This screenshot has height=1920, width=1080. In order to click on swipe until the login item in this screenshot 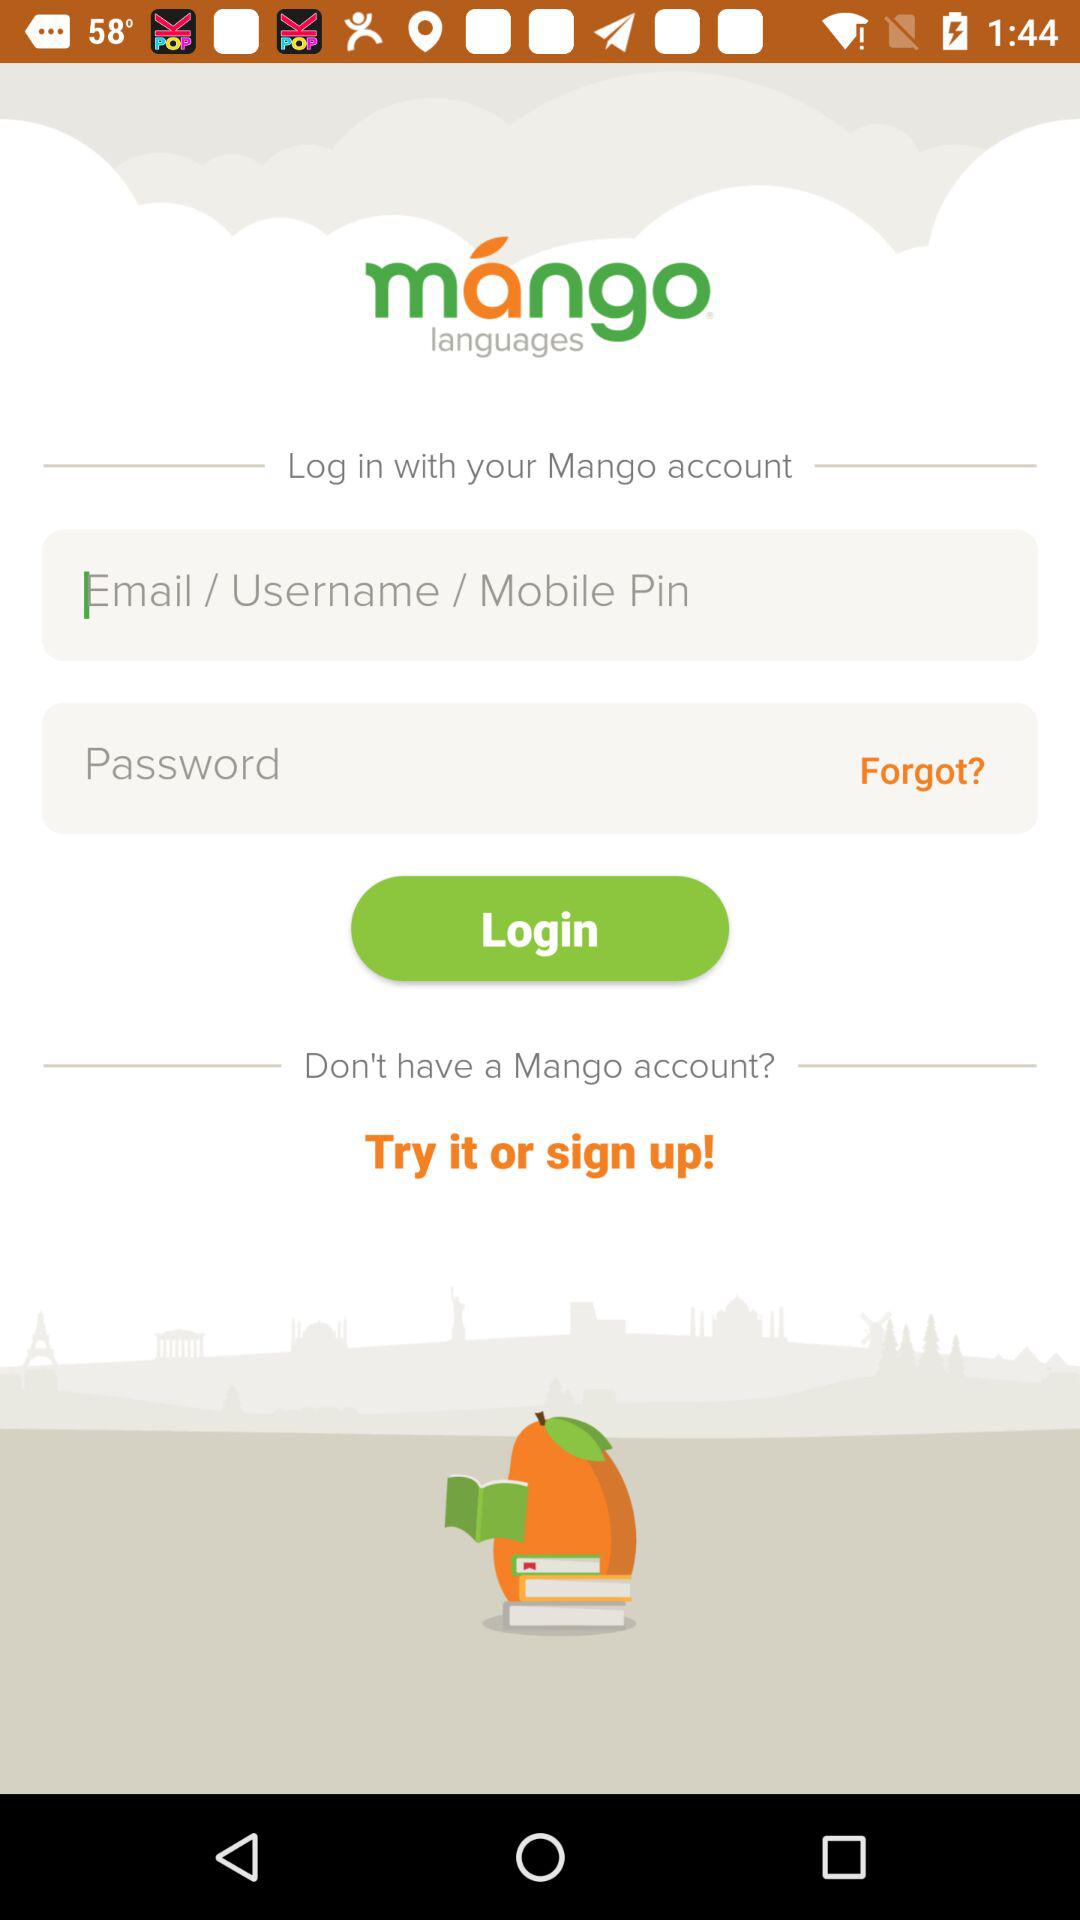, I will do `click(540, 928)`.